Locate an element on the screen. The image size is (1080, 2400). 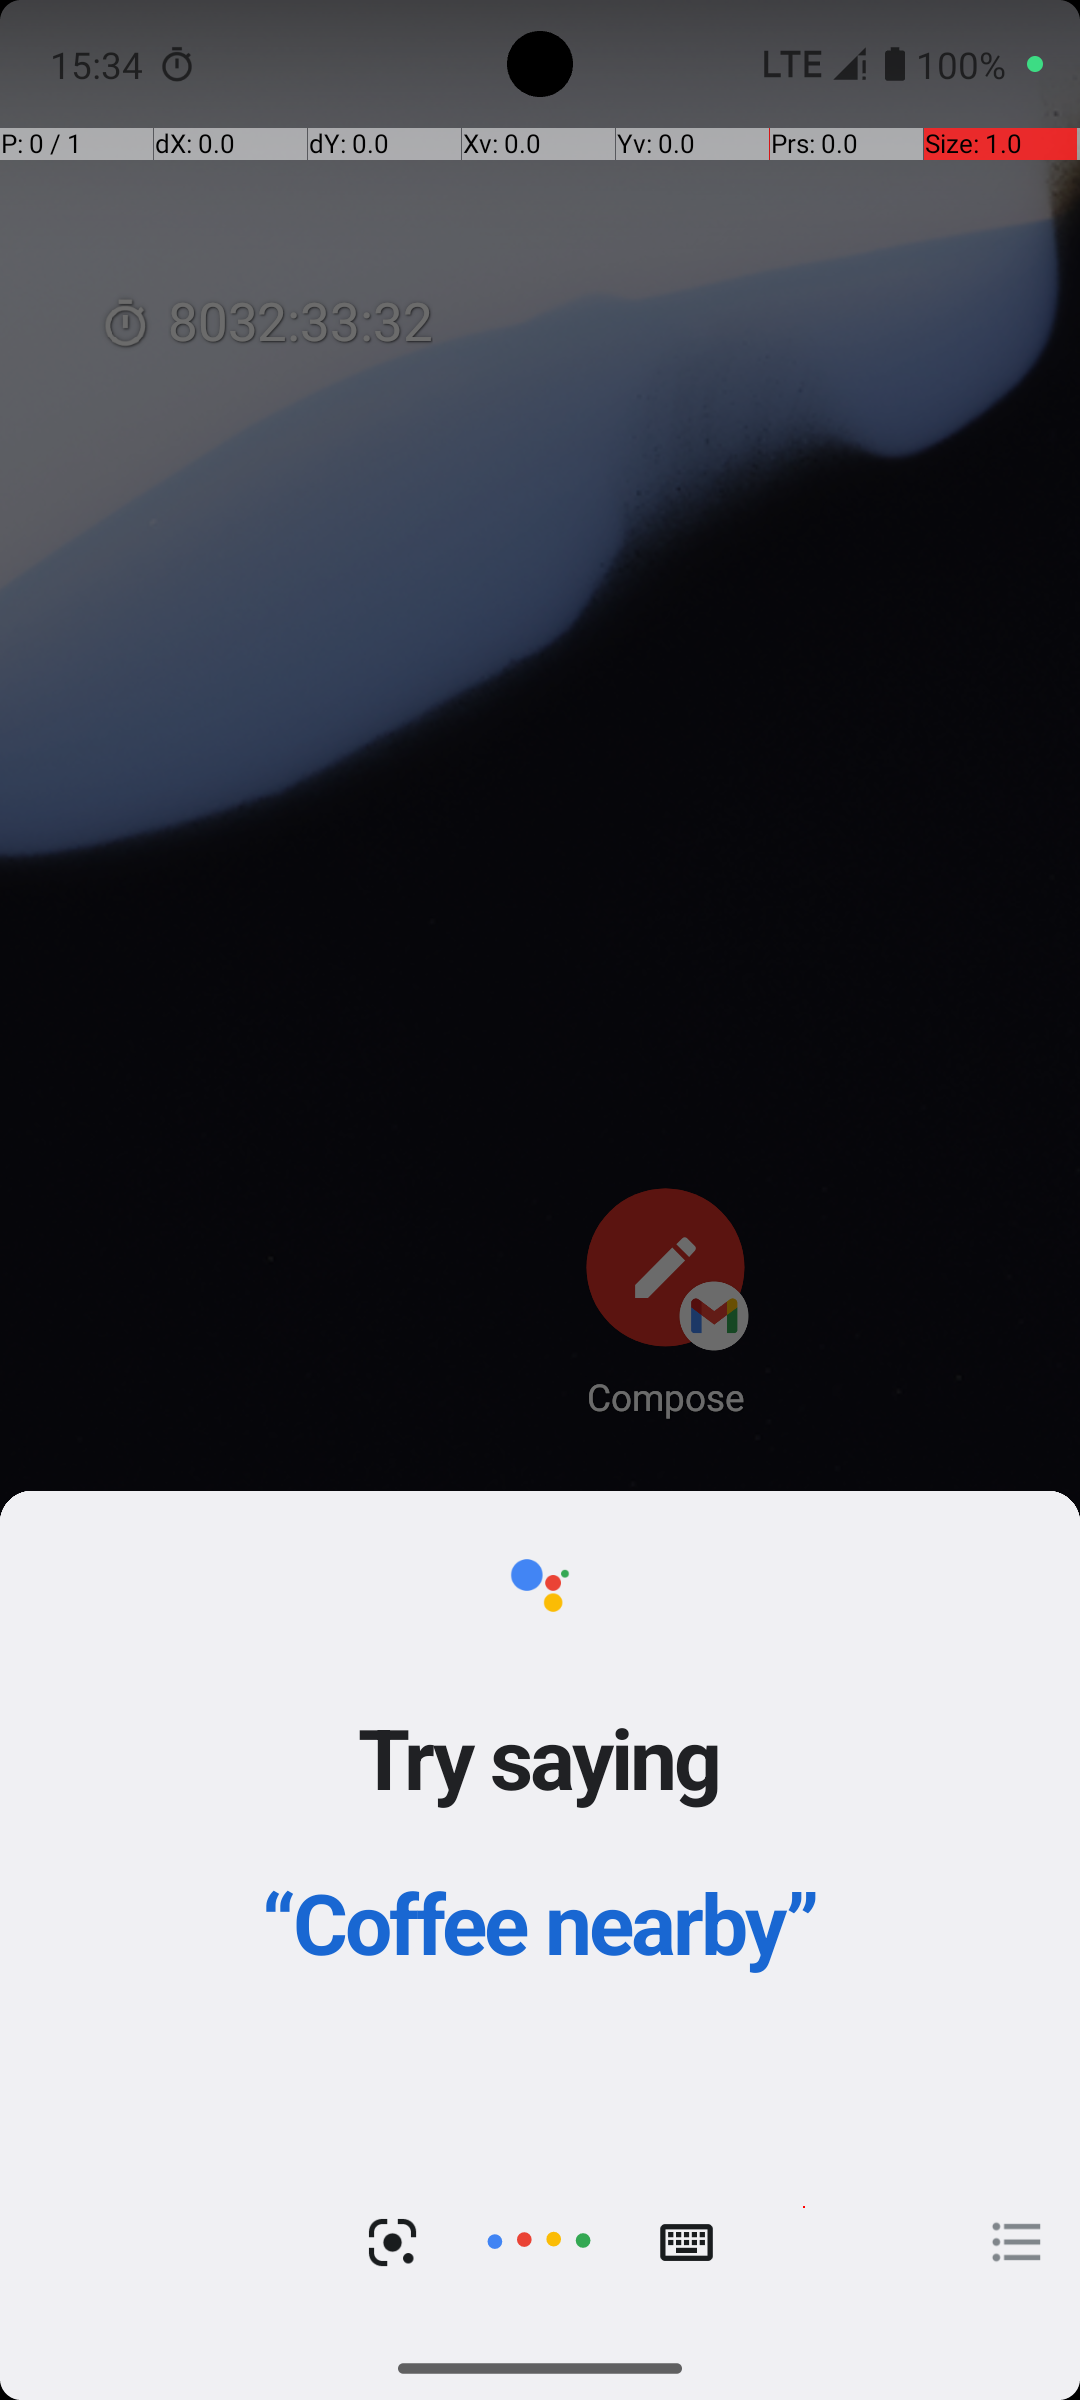
“Coffee nearby” is located at coordinates (540, 1922).